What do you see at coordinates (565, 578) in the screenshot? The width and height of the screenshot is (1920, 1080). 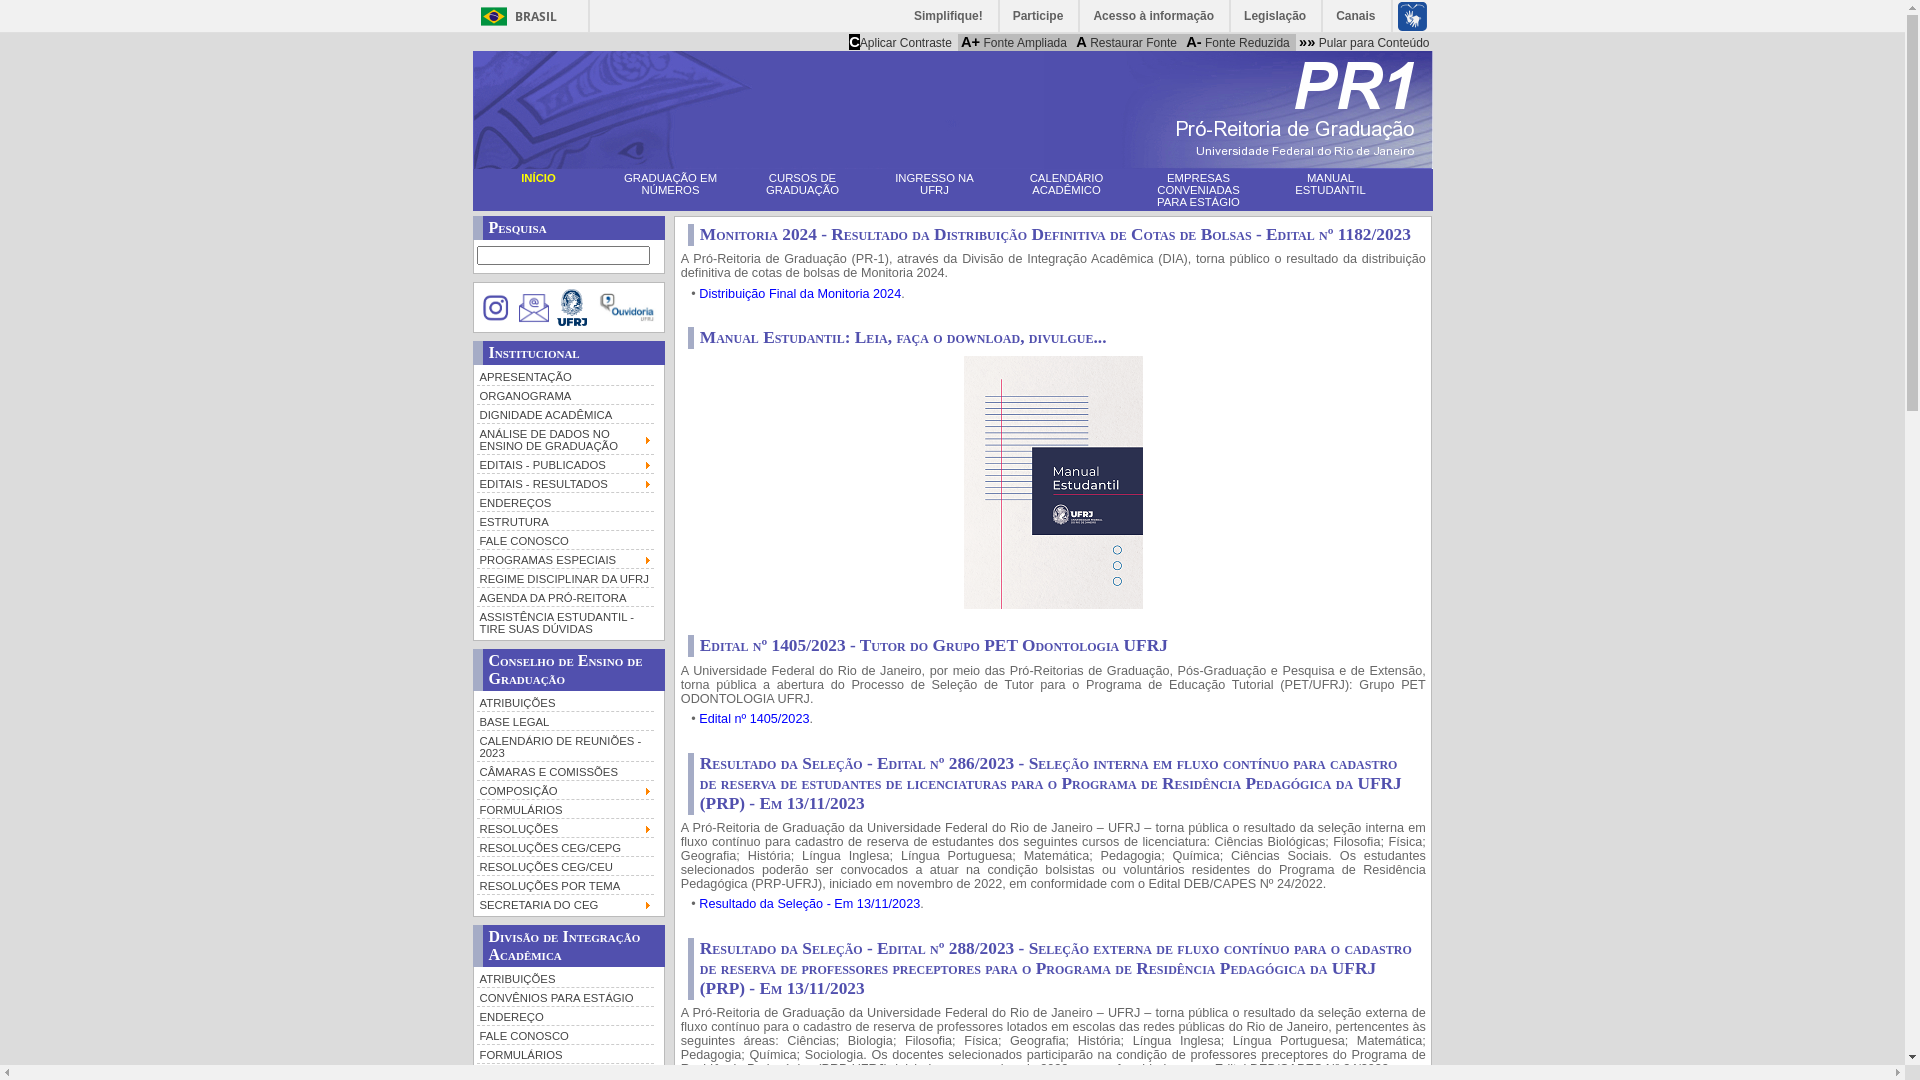 I see `REGIME DISCIPLINAR DA UFRJ` at bounding box center [565, 578].